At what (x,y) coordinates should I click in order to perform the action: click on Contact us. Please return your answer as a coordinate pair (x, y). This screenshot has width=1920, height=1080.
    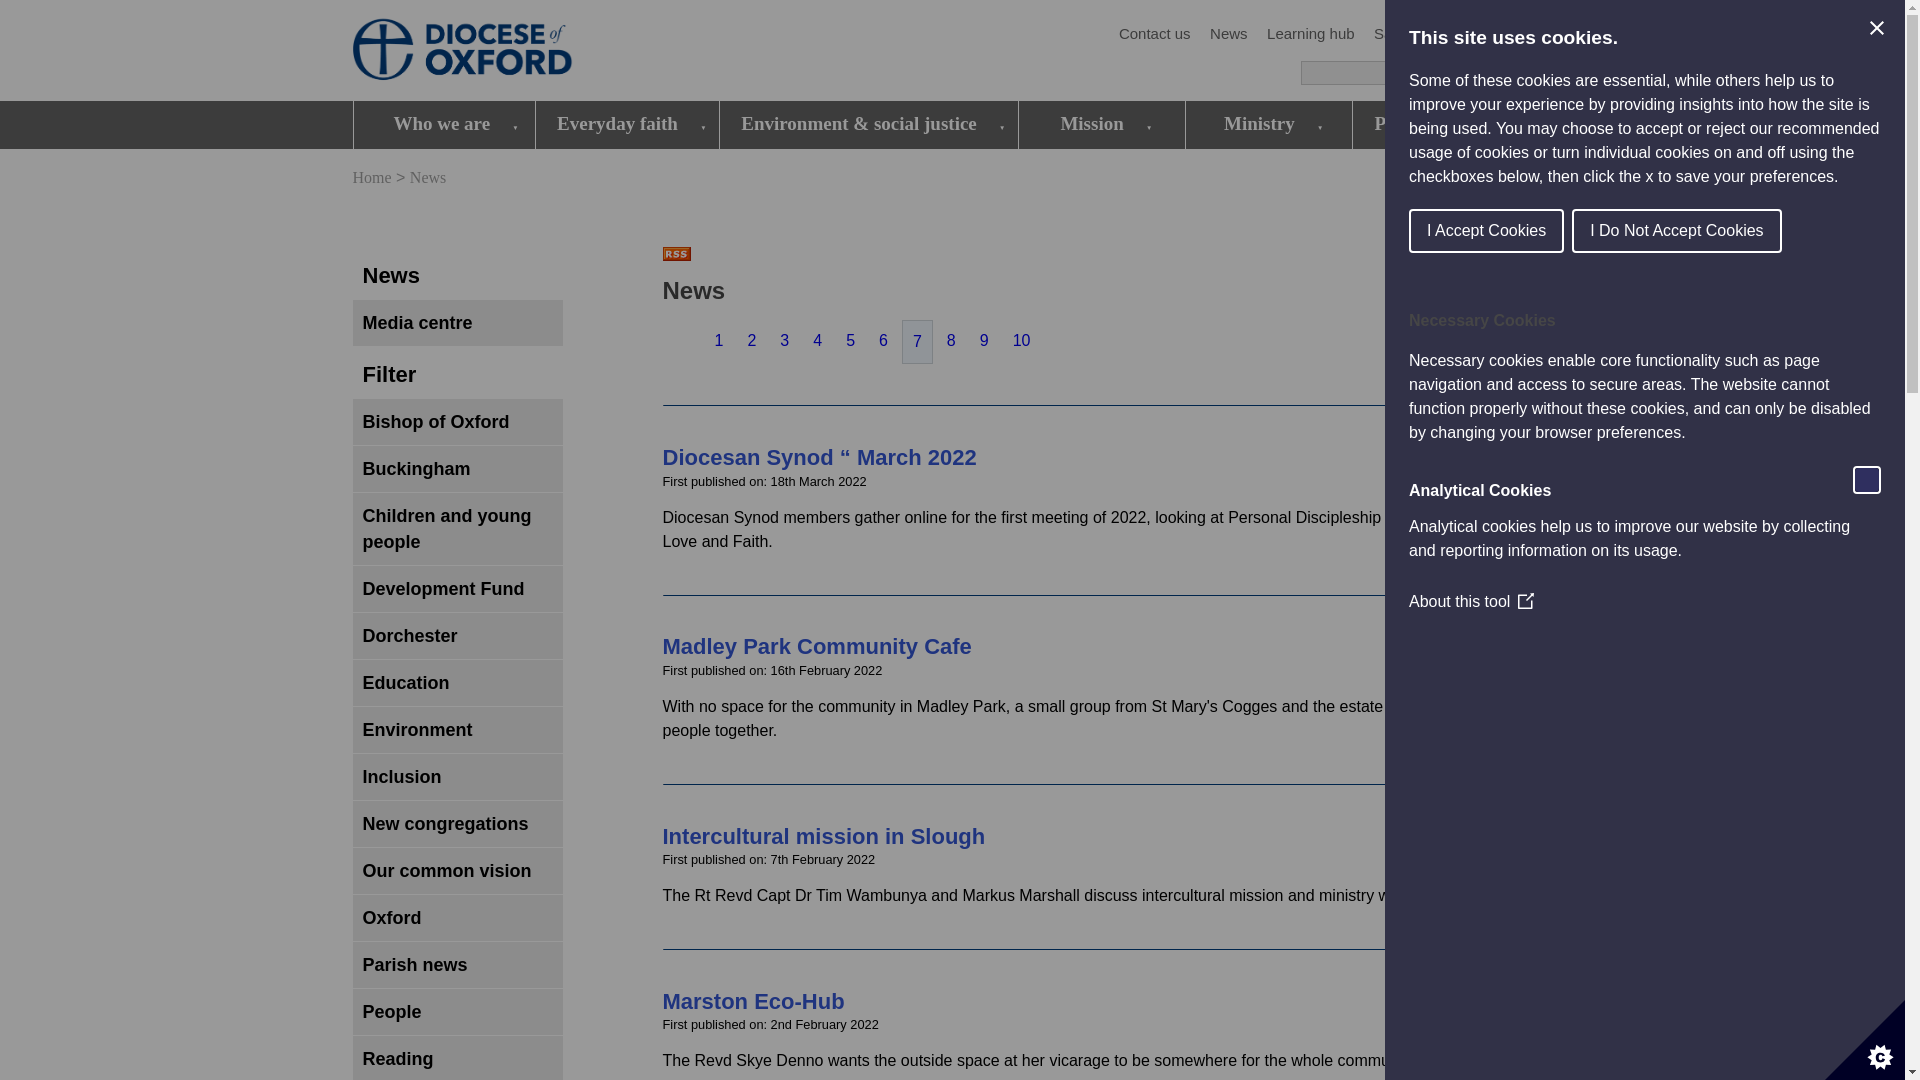
    Looking at the image, I should click on (1154, 34).